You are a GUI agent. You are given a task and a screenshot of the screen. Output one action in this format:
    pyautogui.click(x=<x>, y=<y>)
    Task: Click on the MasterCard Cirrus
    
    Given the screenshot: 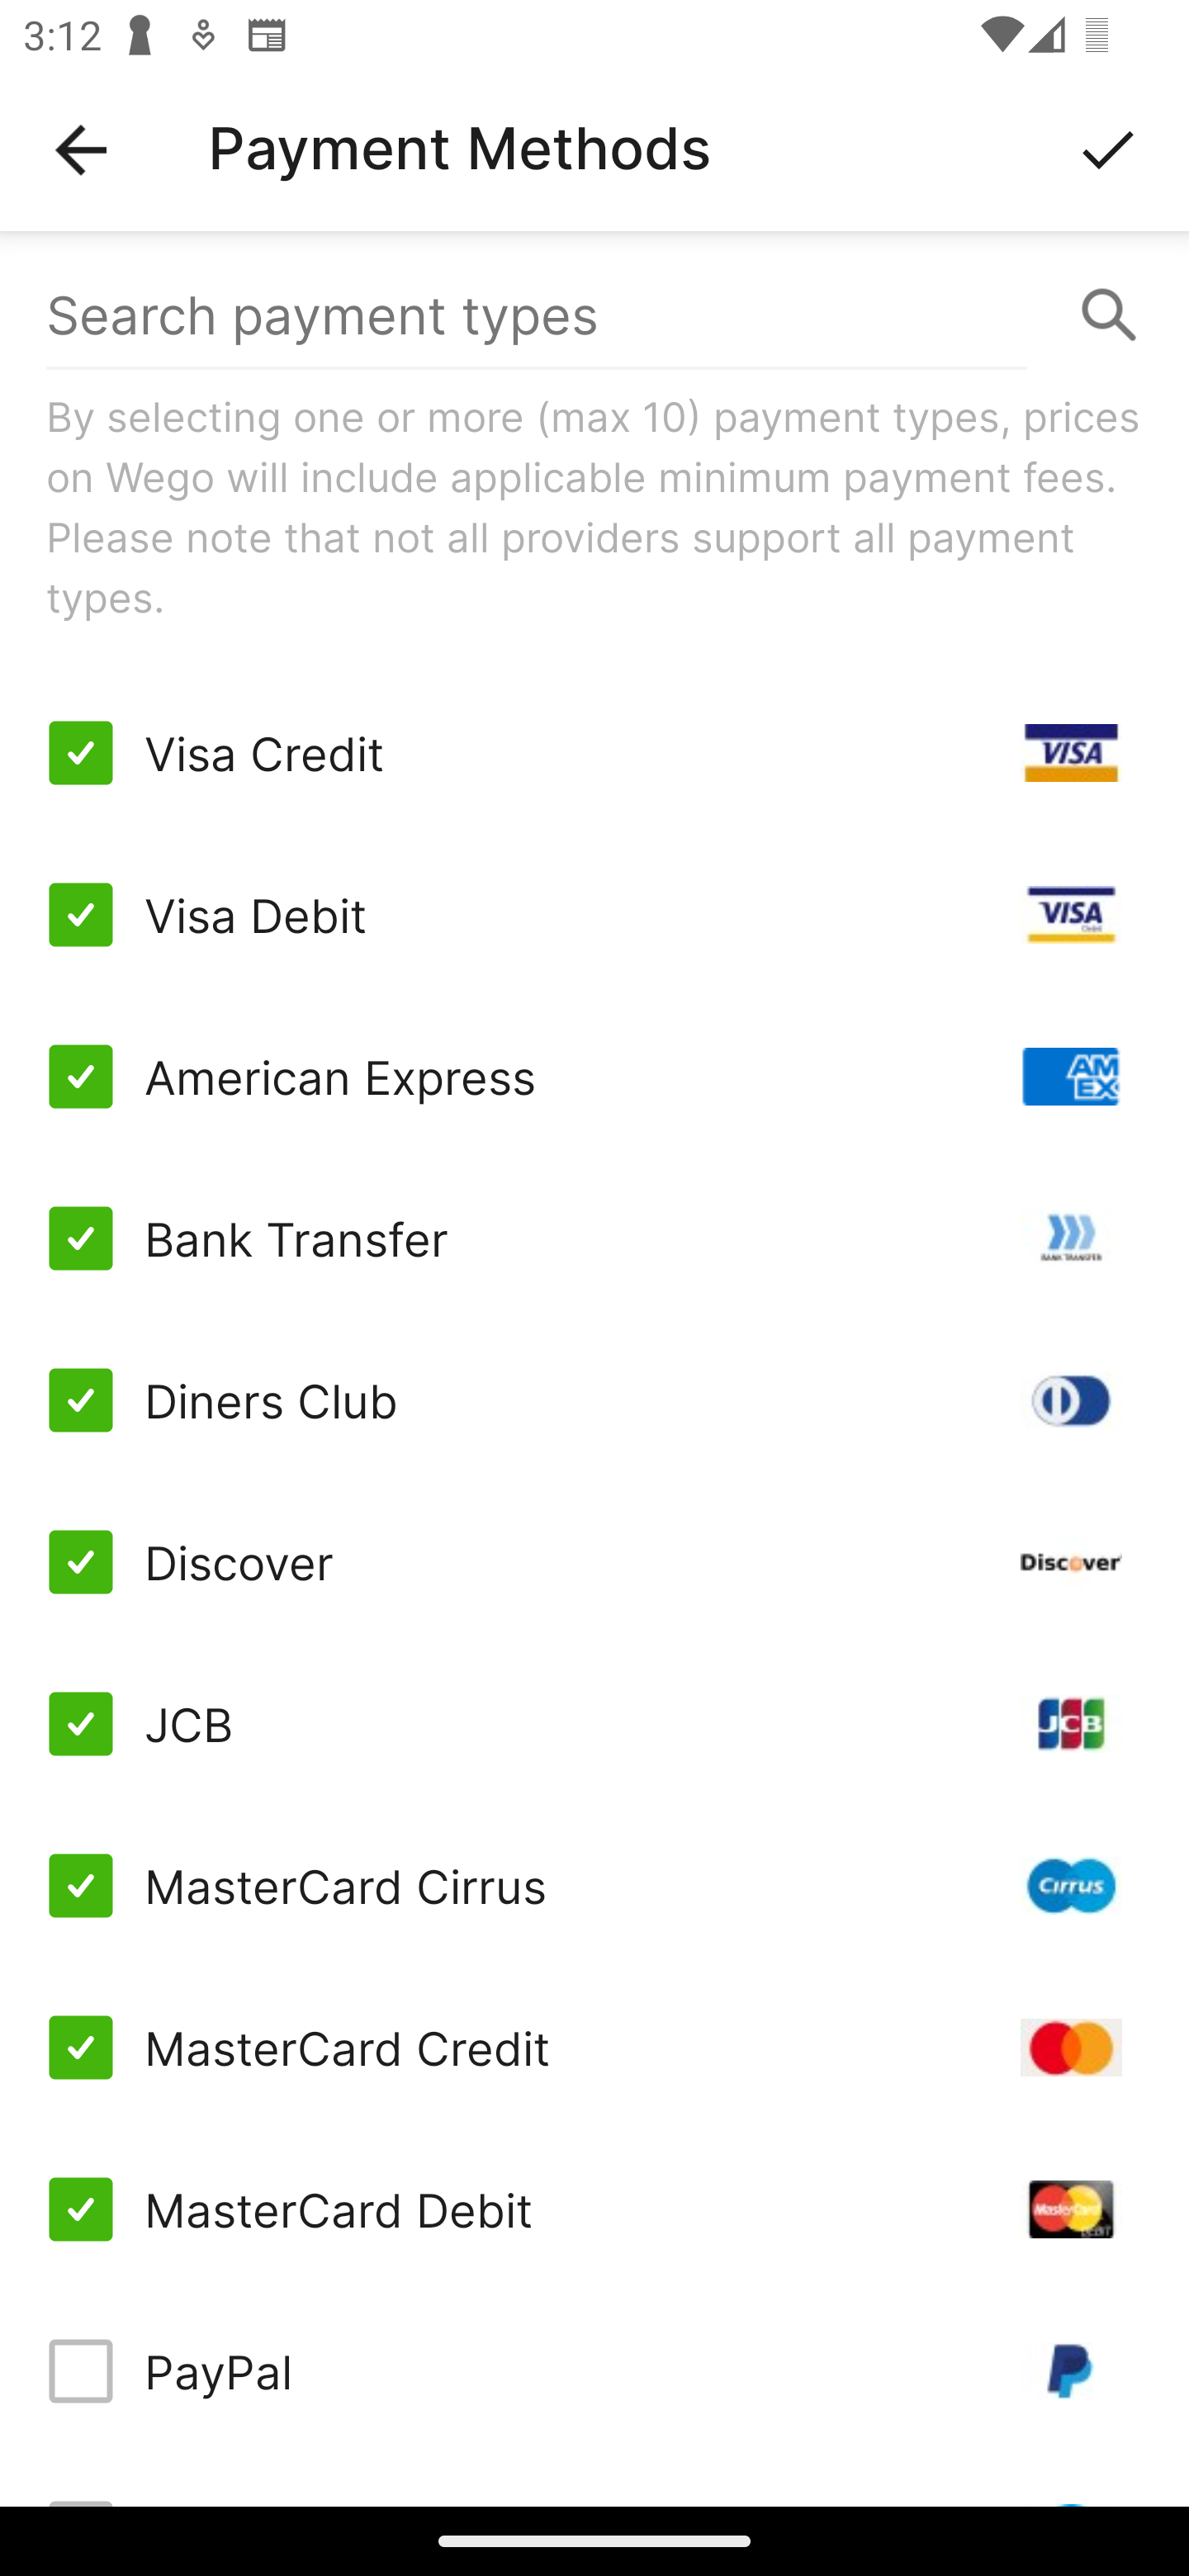 What is the action you would take?
    pyautogui.click(x=594, y=1886)
    